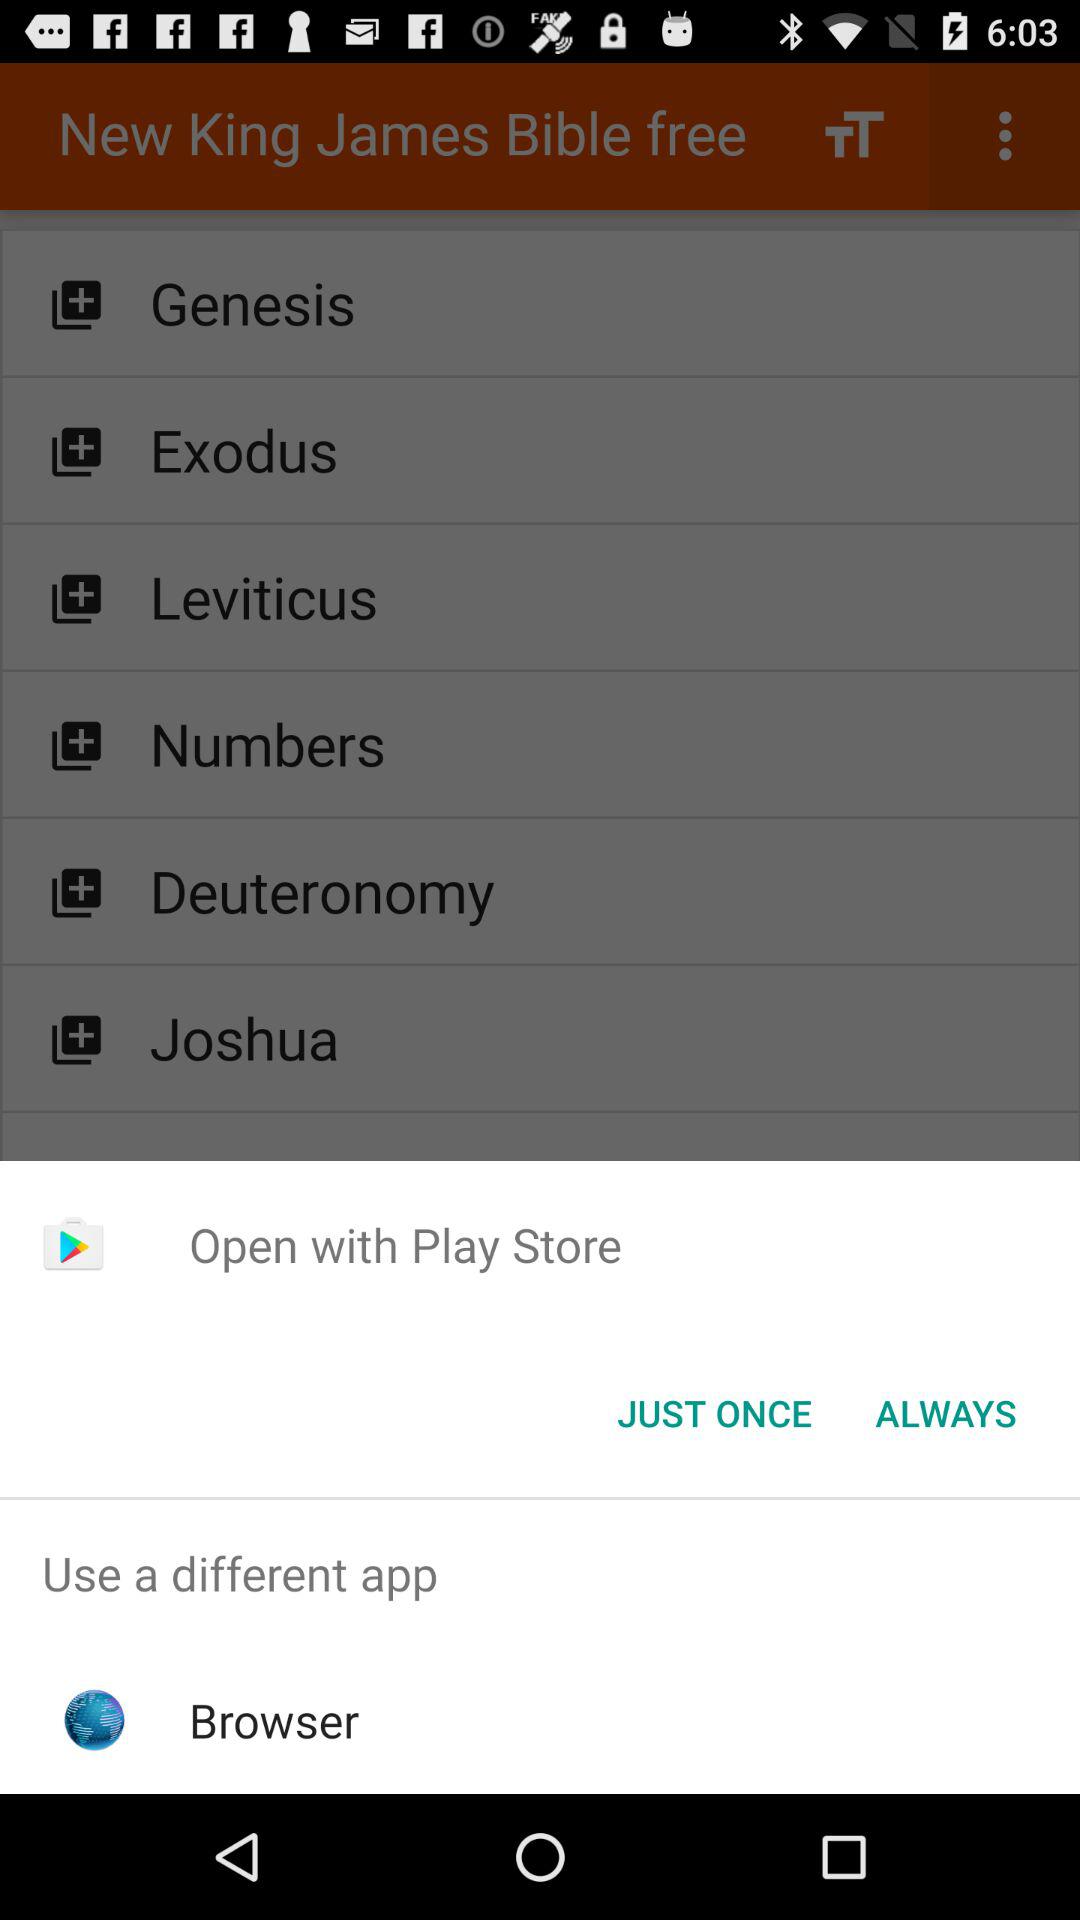  I want to click on swipe until always, so click(946, 1413).